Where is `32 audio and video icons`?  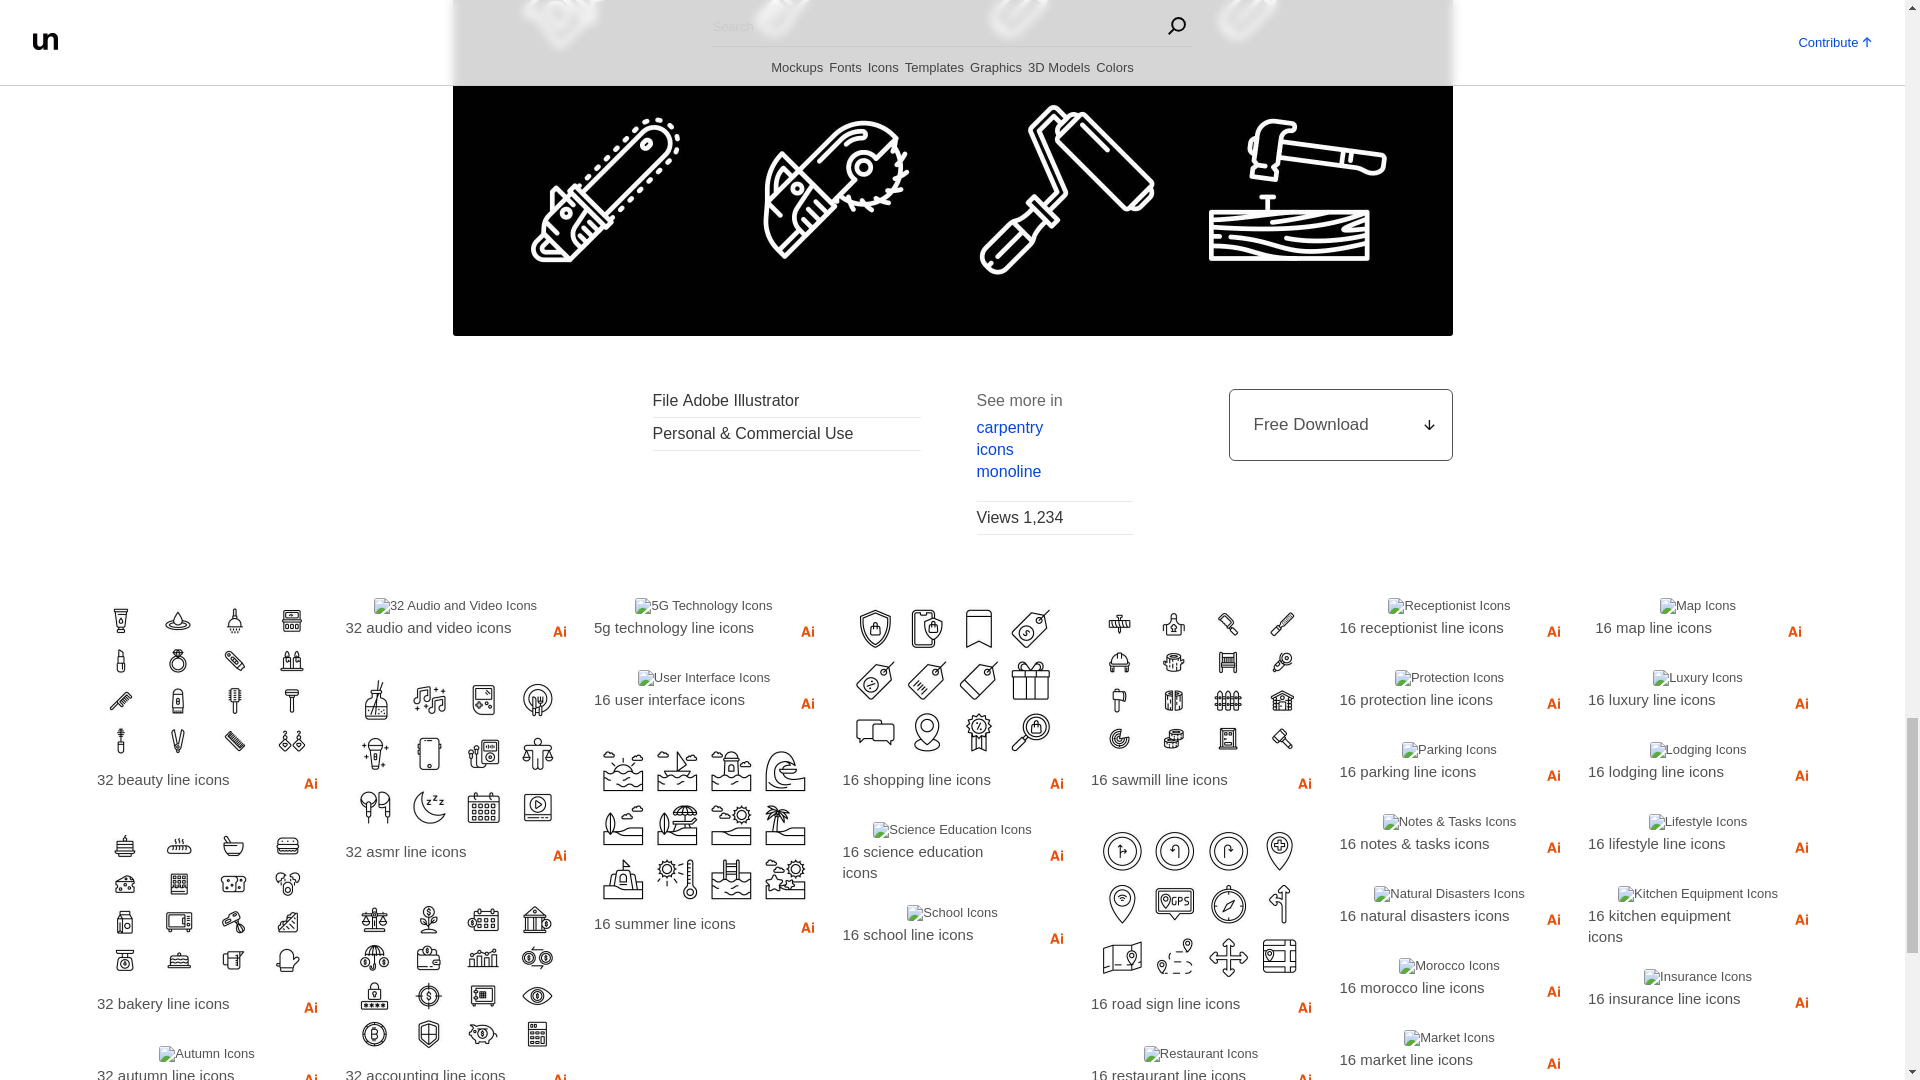 32 audio and video icons is located at coordinates (434, 627).